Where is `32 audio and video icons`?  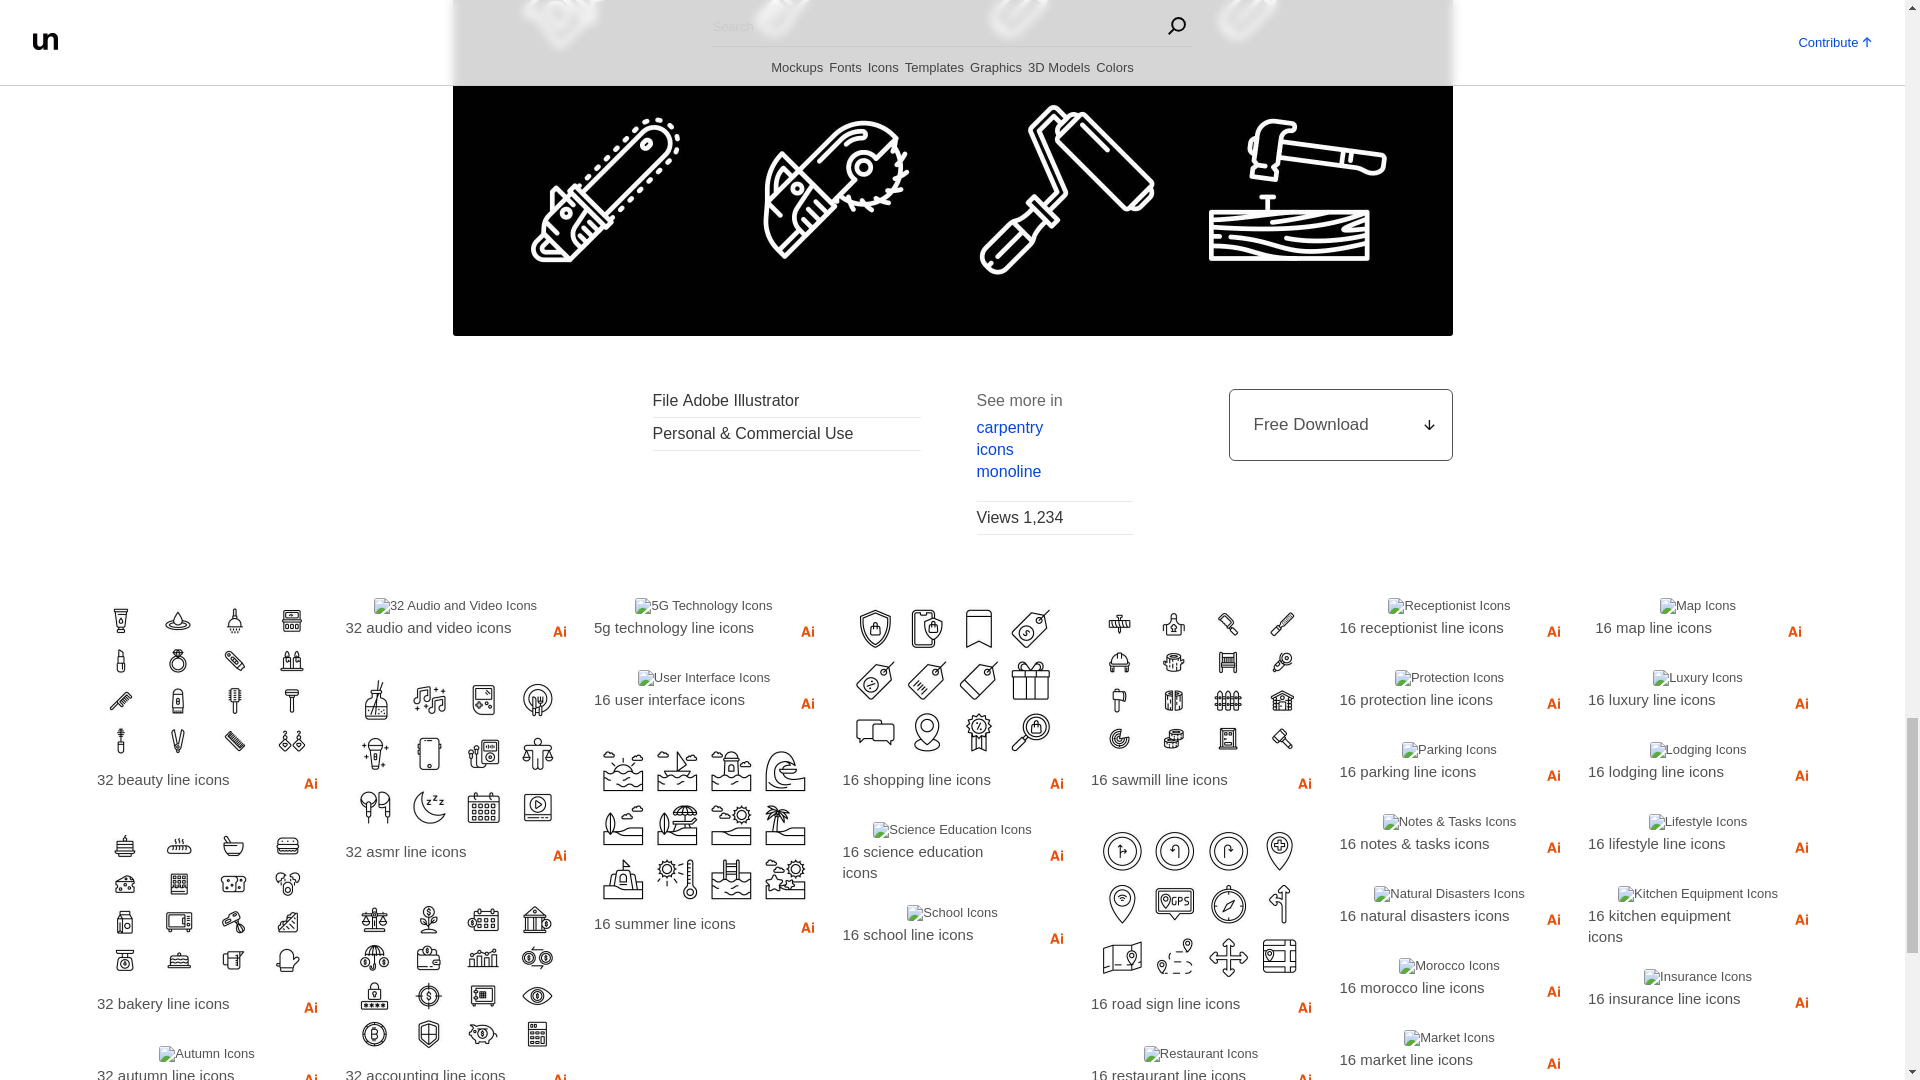 32 audio and video icons is located at coordinates (434, 627).